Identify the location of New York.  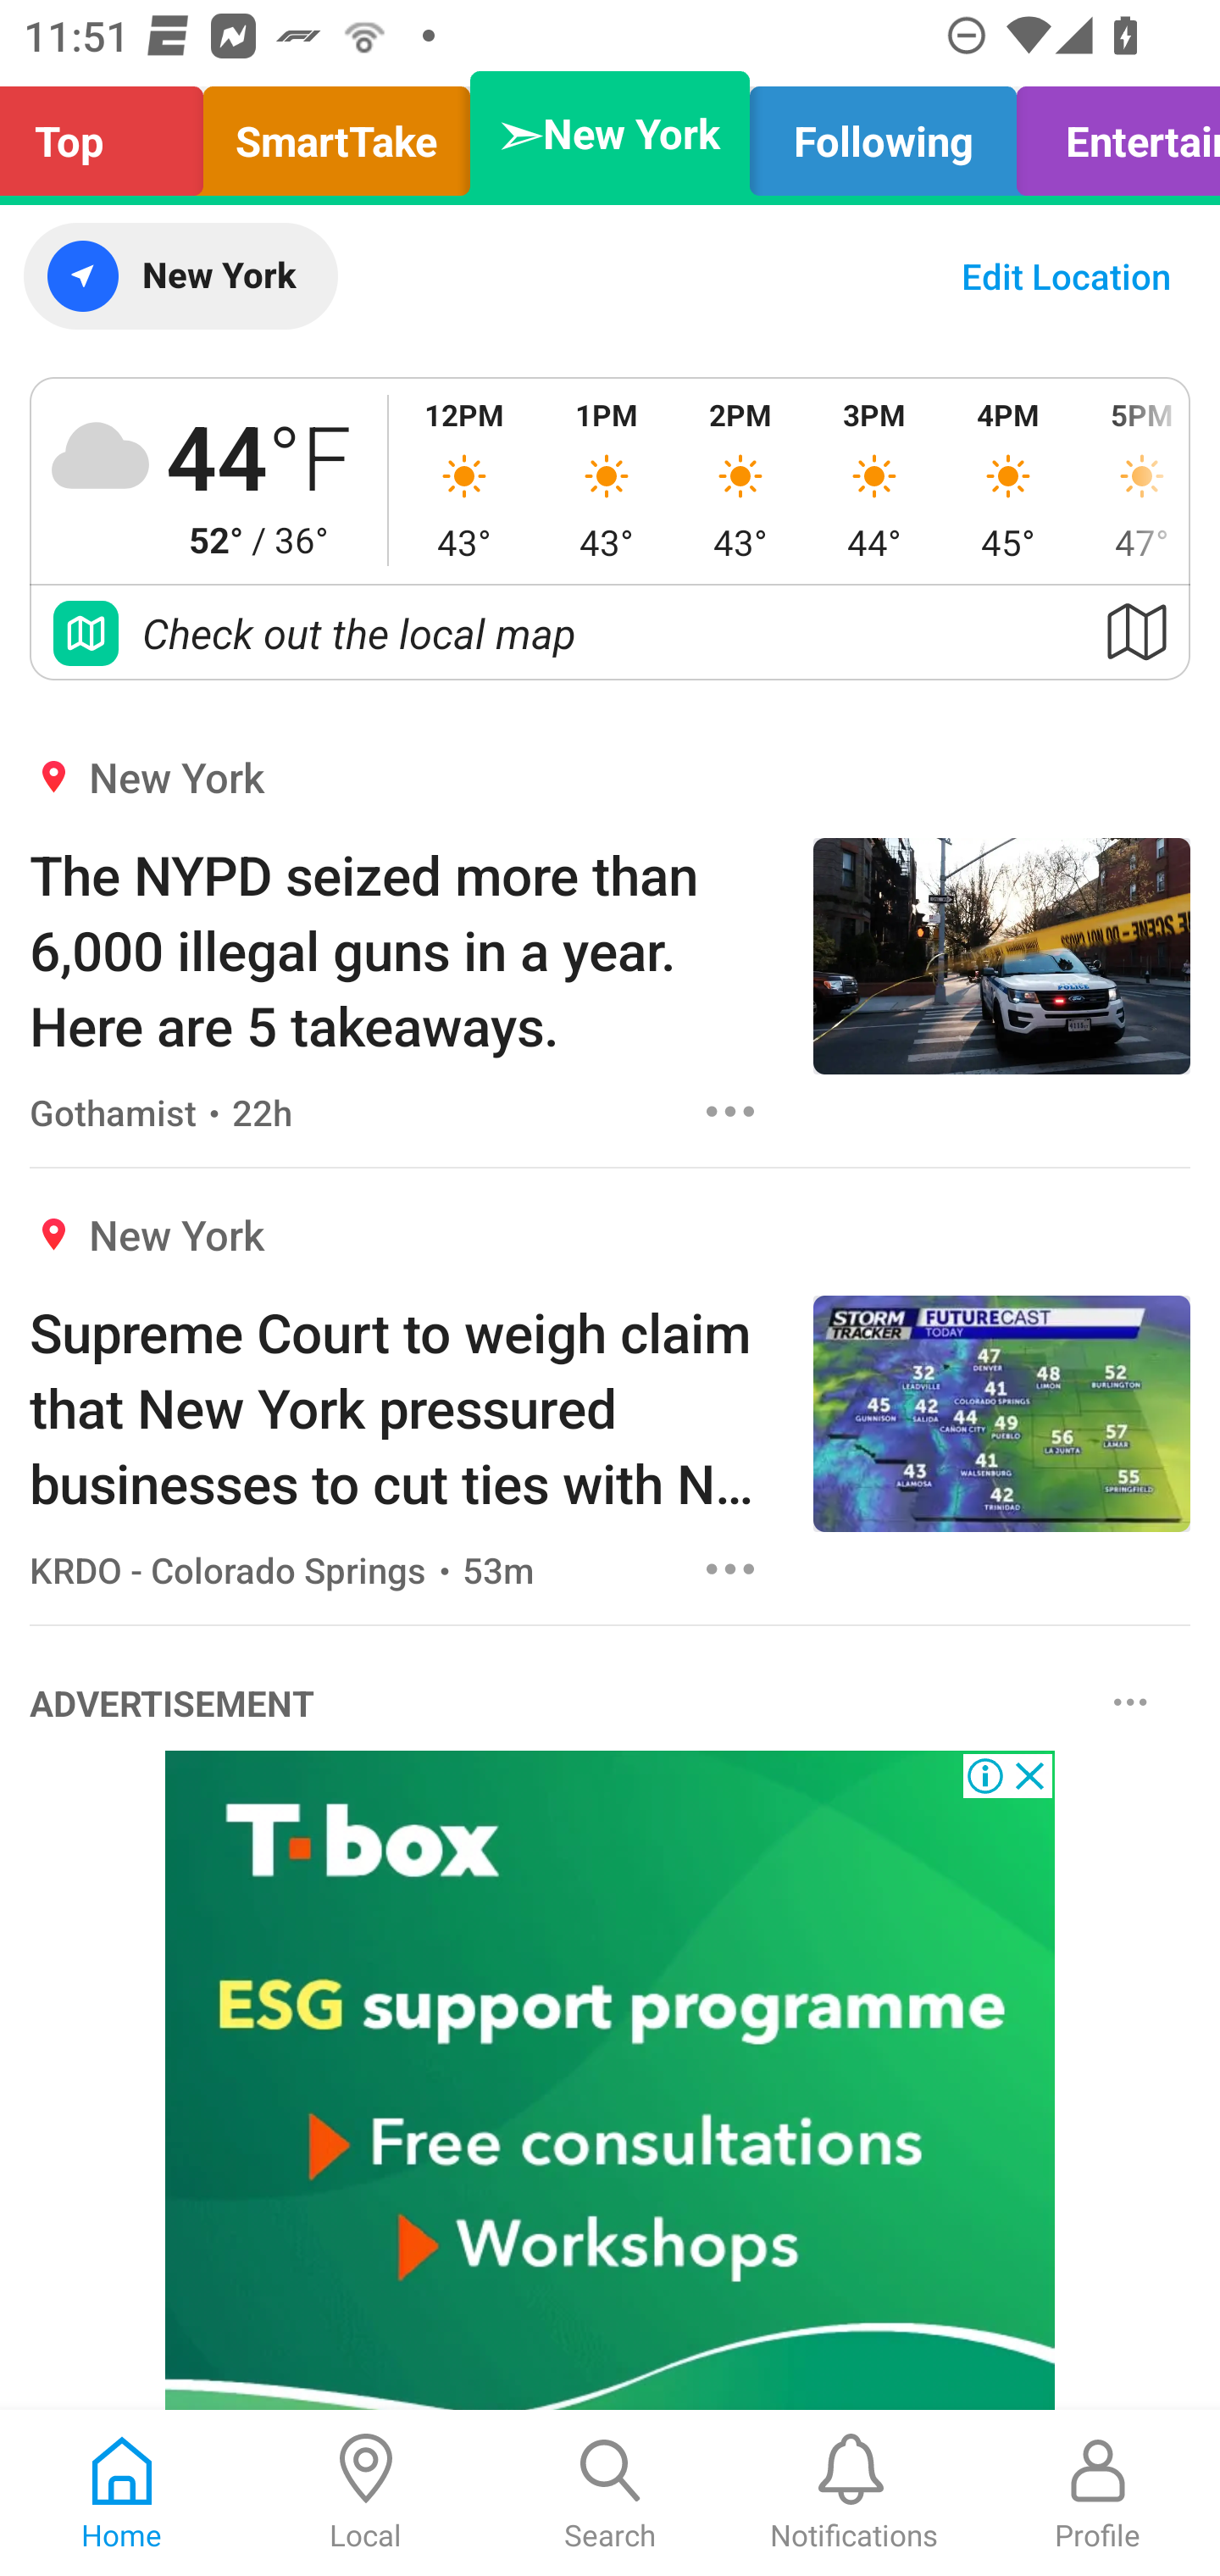
(180, 276).